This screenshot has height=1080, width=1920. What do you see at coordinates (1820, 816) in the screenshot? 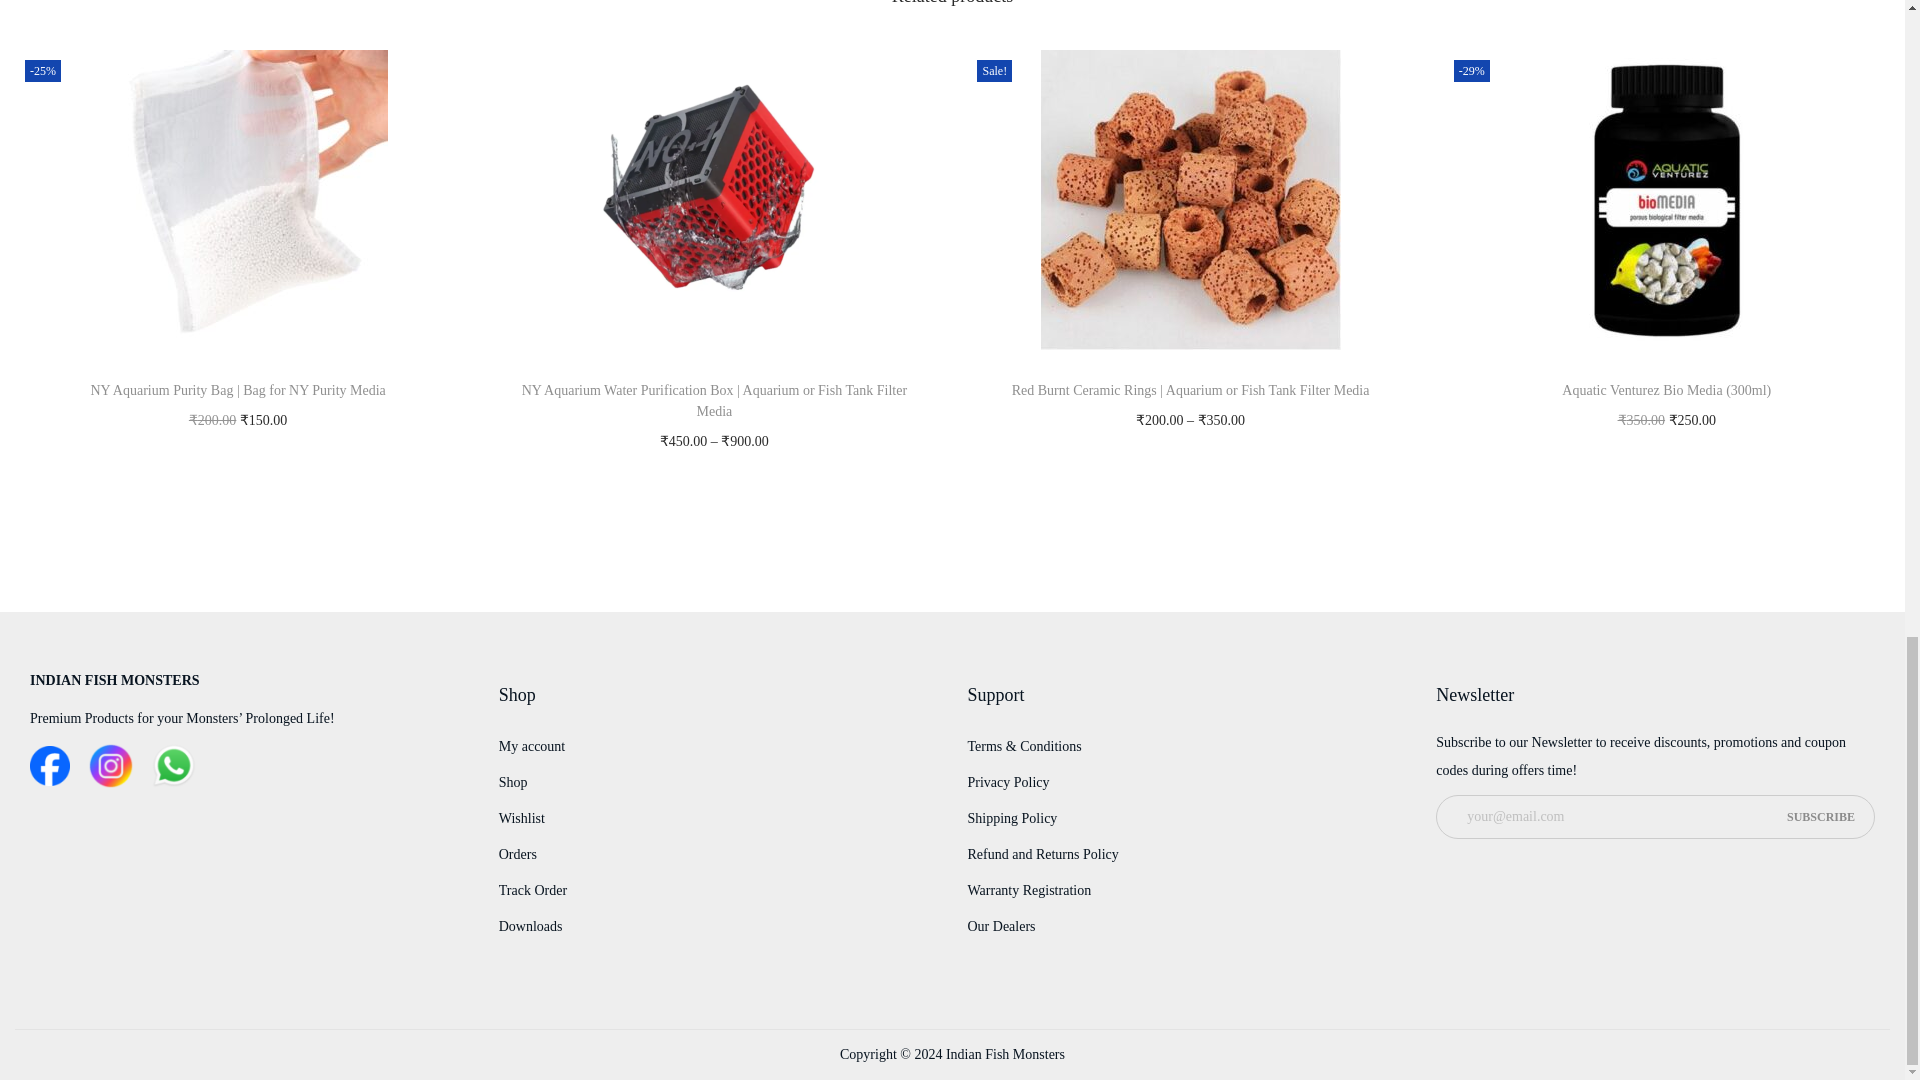
I see `Subscribe` at bounding box center [1820, 816].